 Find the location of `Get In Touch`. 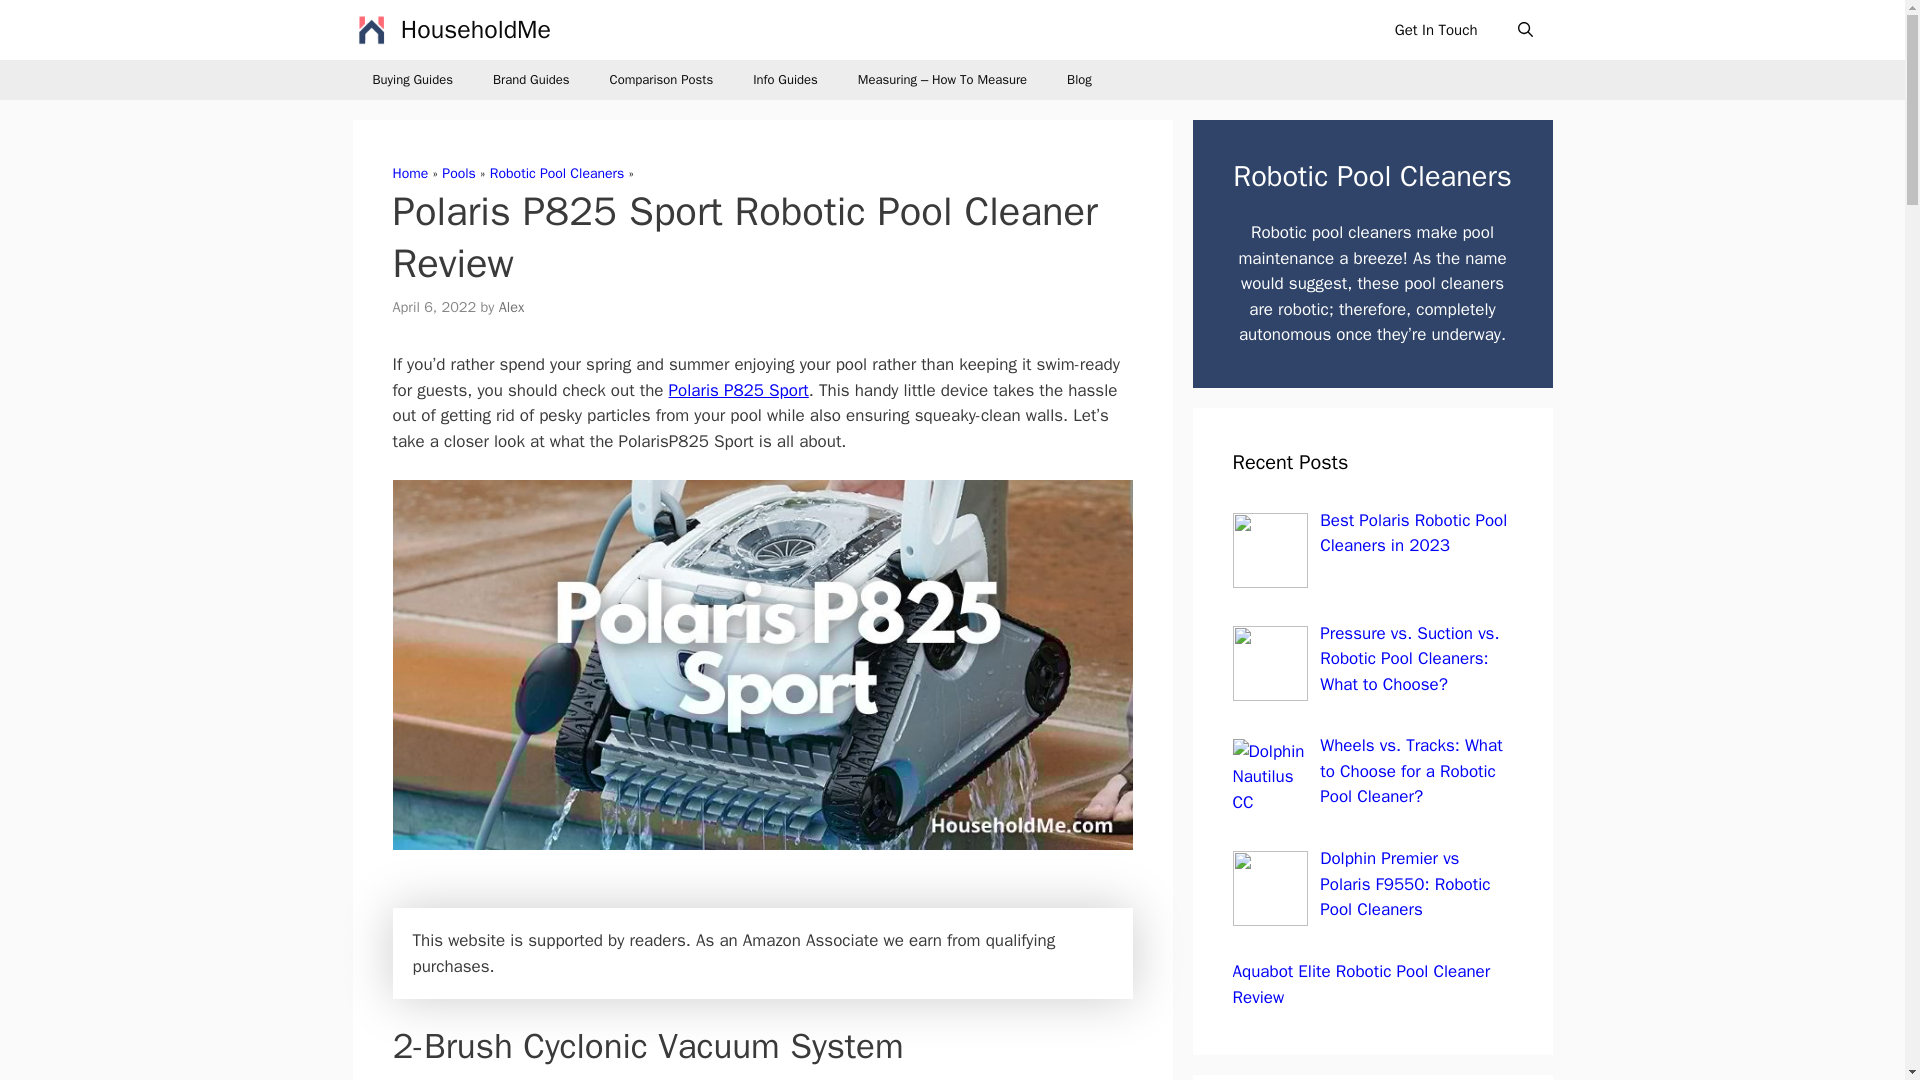

Get In Touch is located at coordinates (1436, 30).